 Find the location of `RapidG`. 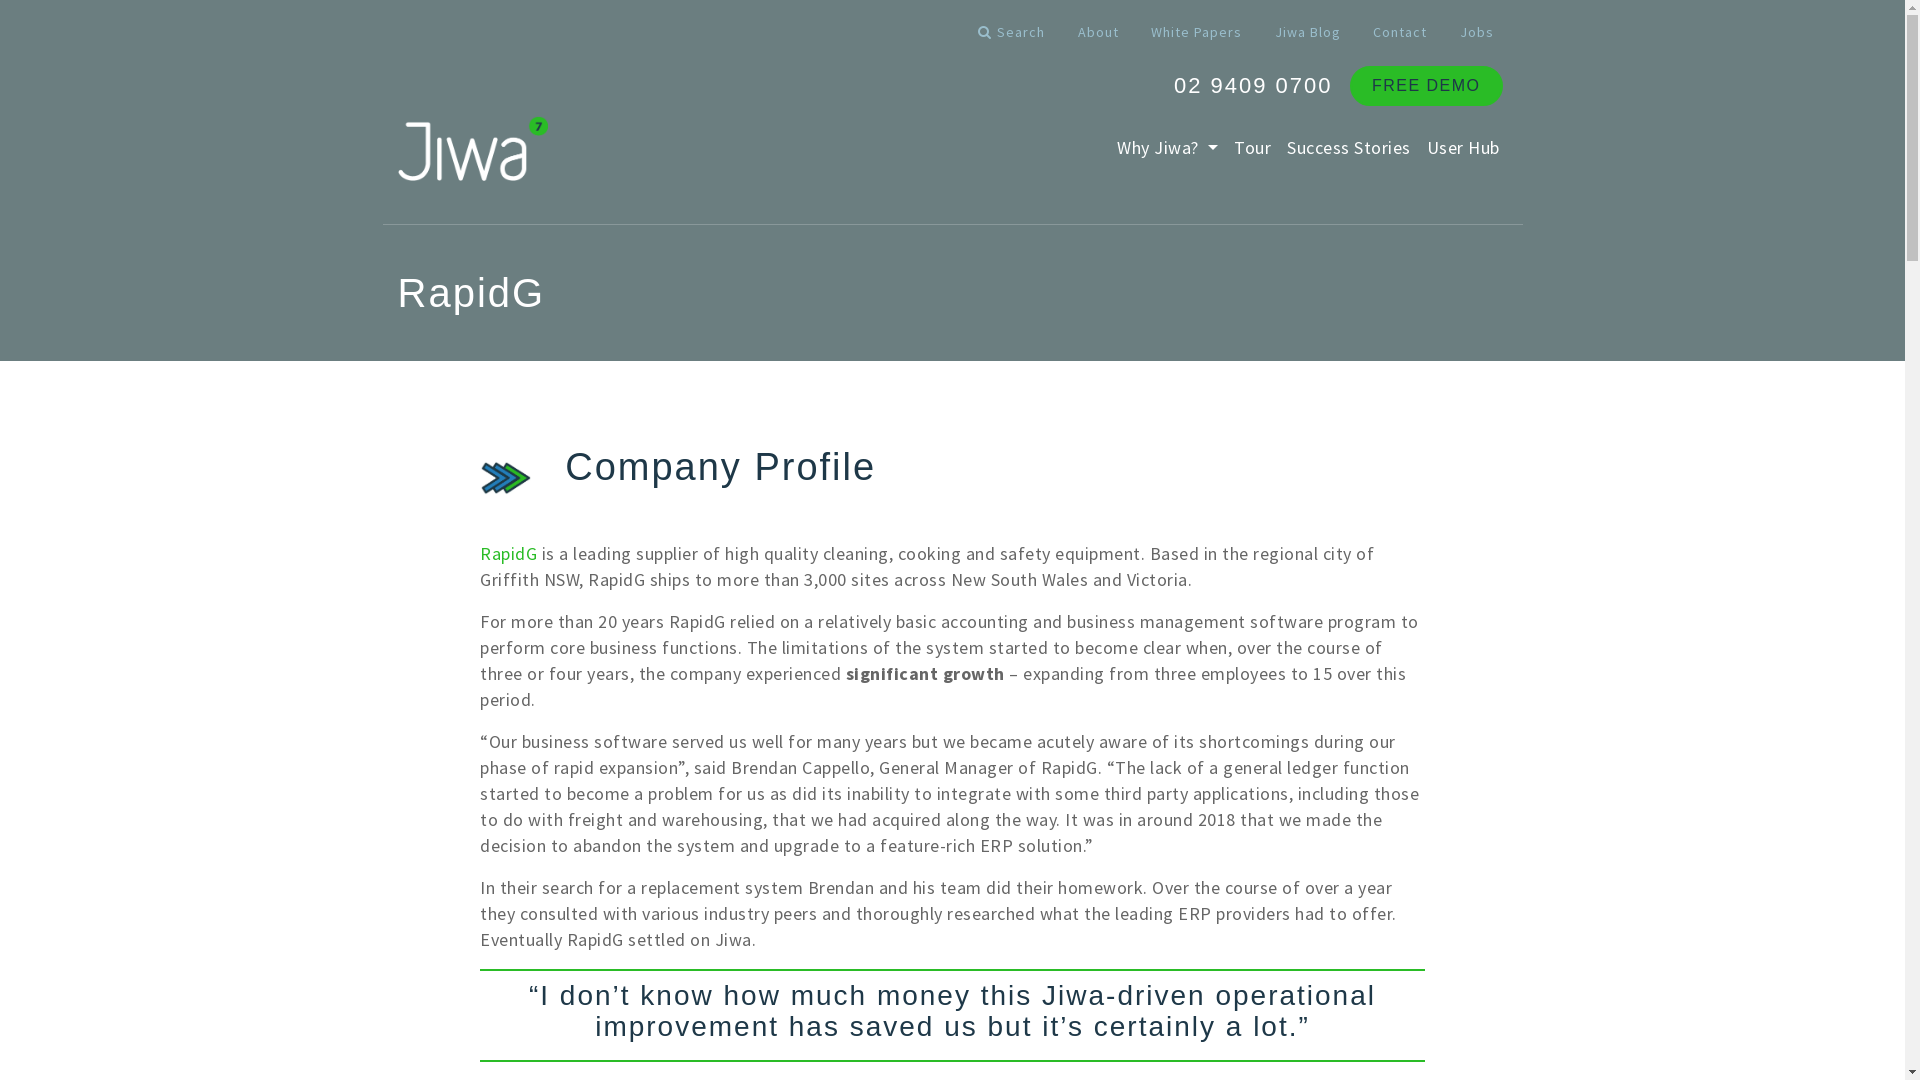

RapidG is located at coordinates (508, 554).